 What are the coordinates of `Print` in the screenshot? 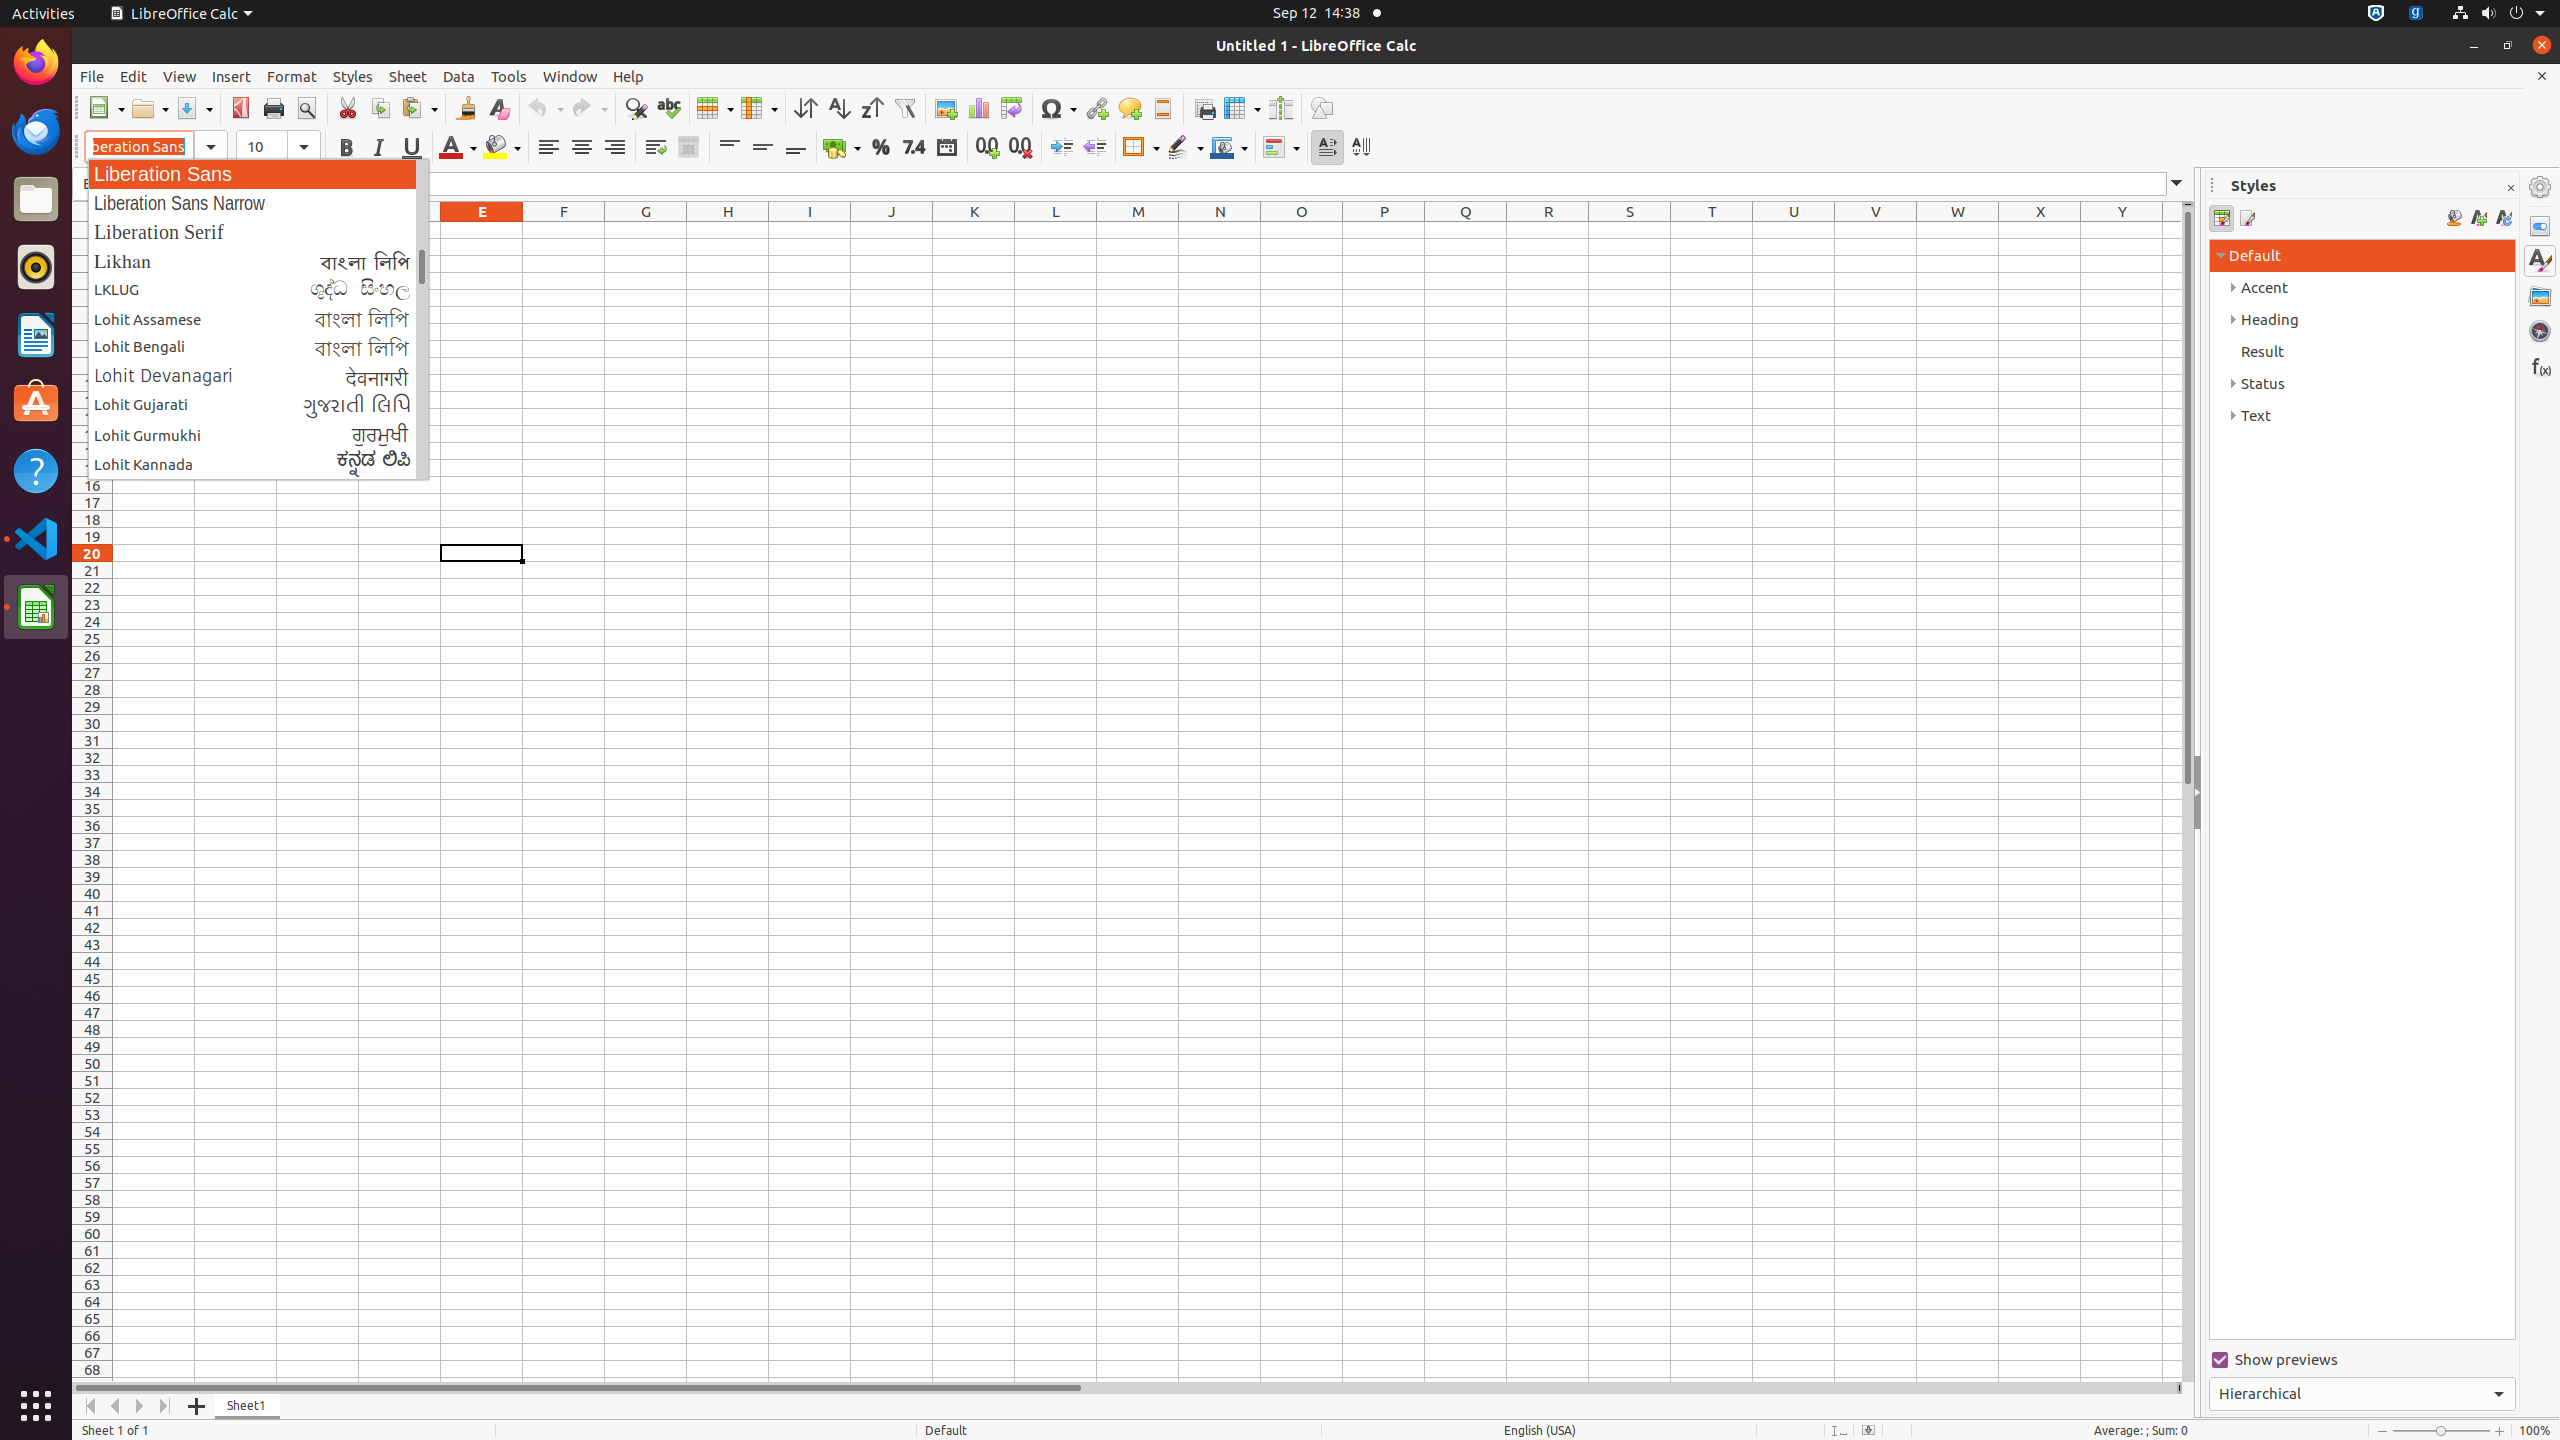 It's located at (274, 108).